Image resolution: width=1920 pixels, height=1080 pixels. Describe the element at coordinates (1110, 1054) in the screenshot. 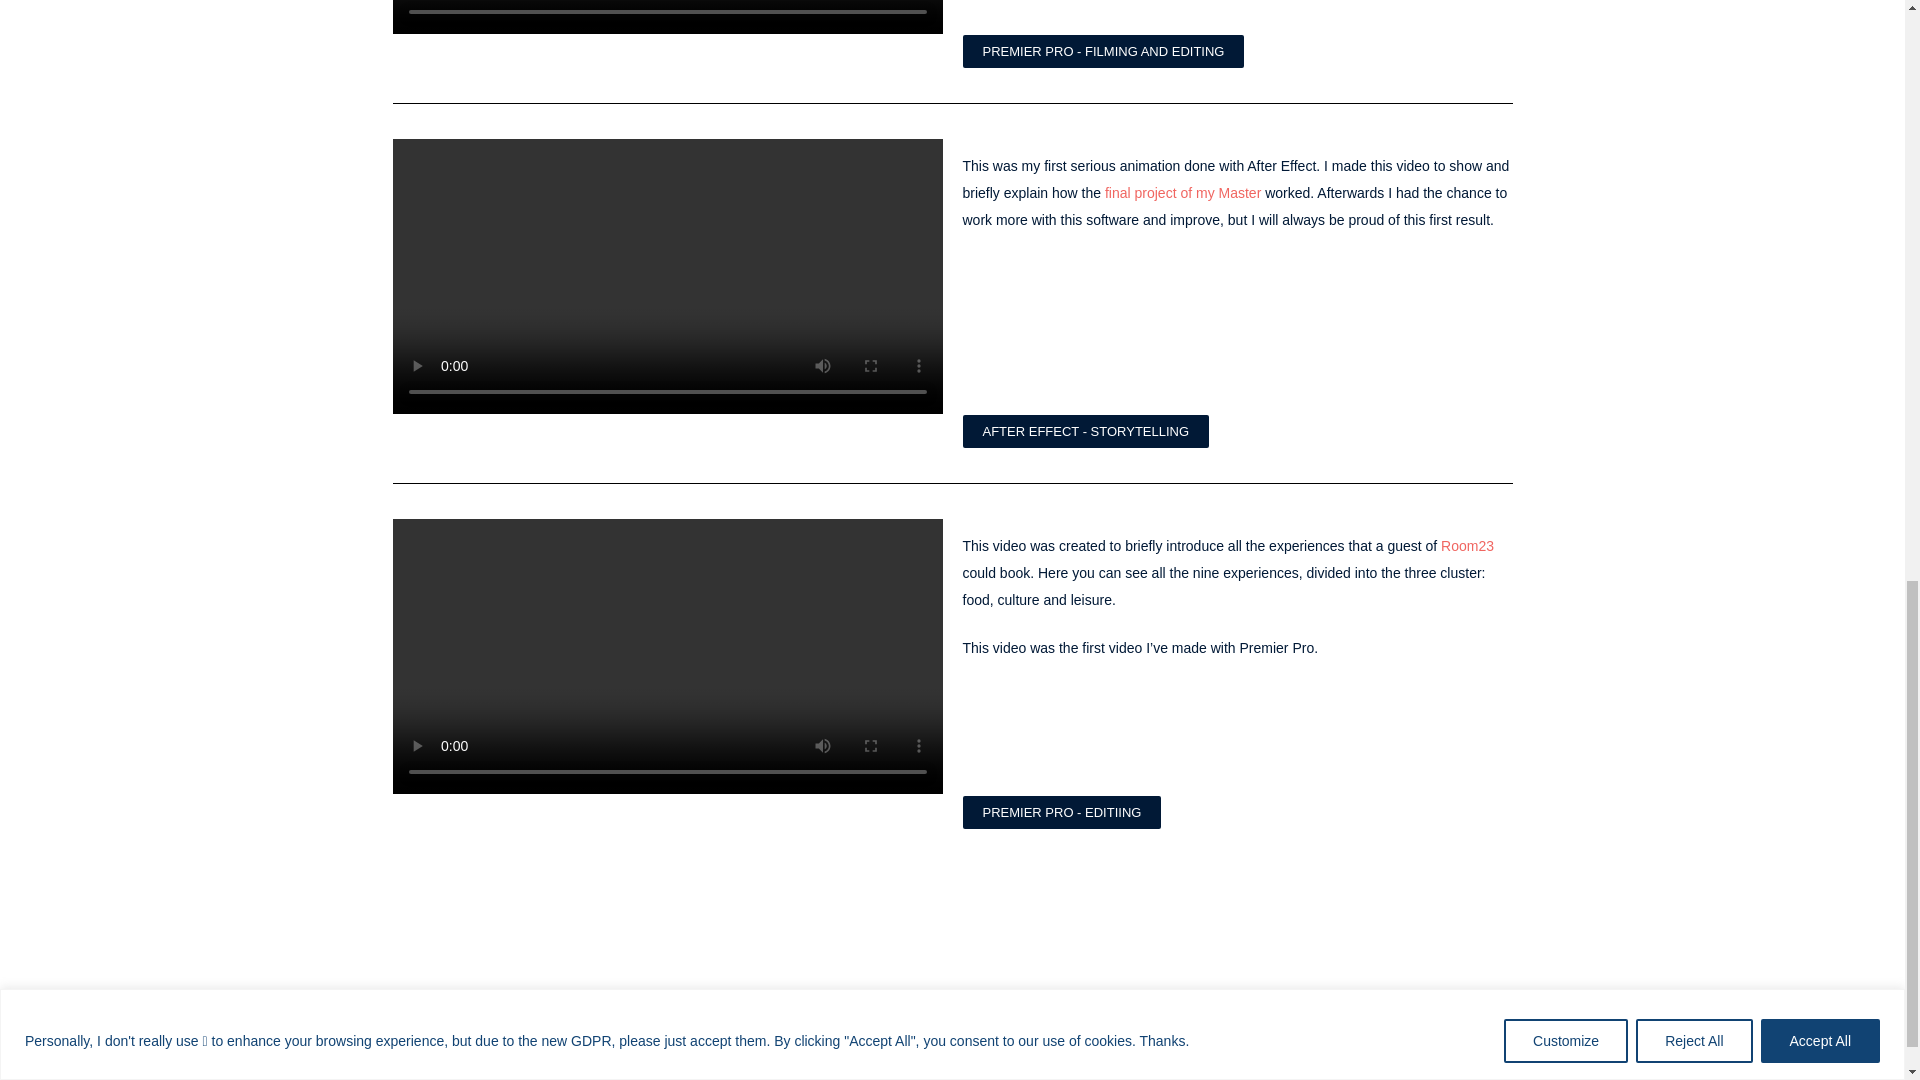

I see `GretaThemes` at that location.